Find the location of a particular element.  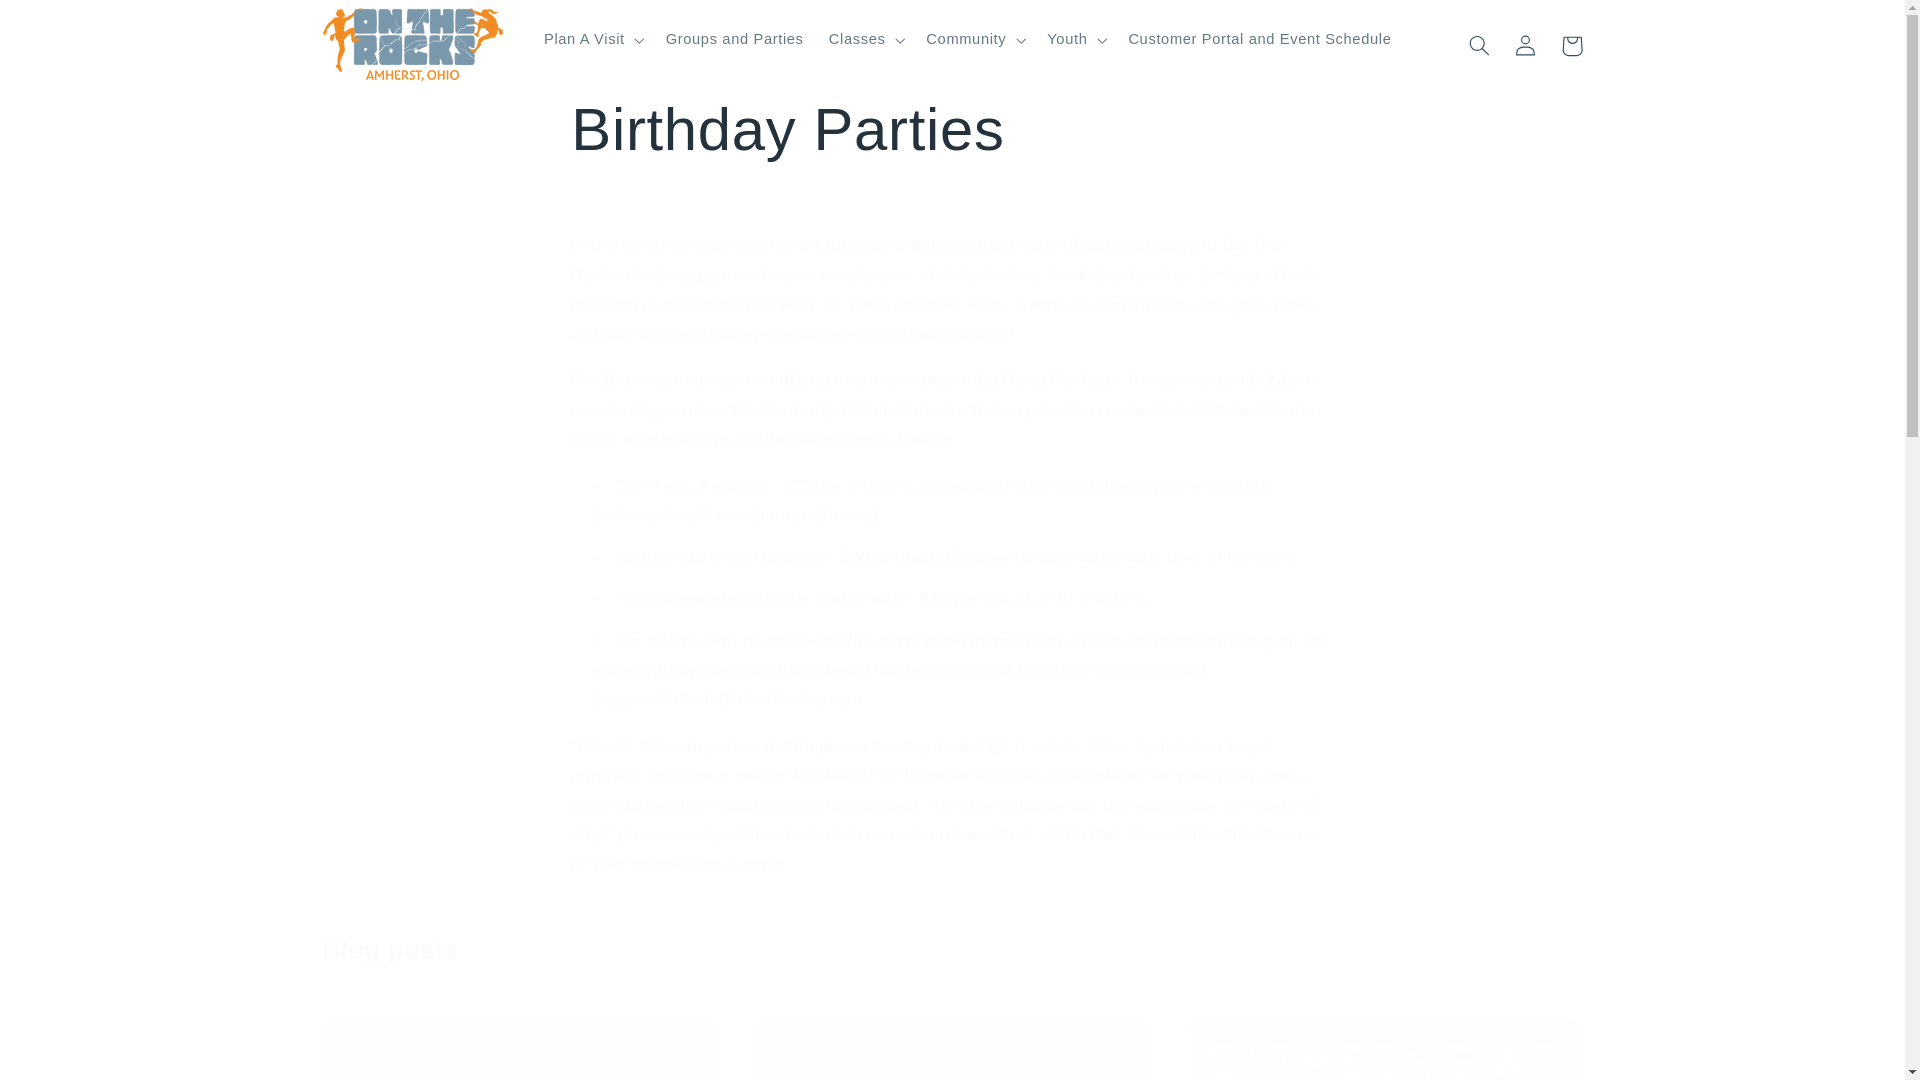

Skip to content is located at coordinates (63, 24).